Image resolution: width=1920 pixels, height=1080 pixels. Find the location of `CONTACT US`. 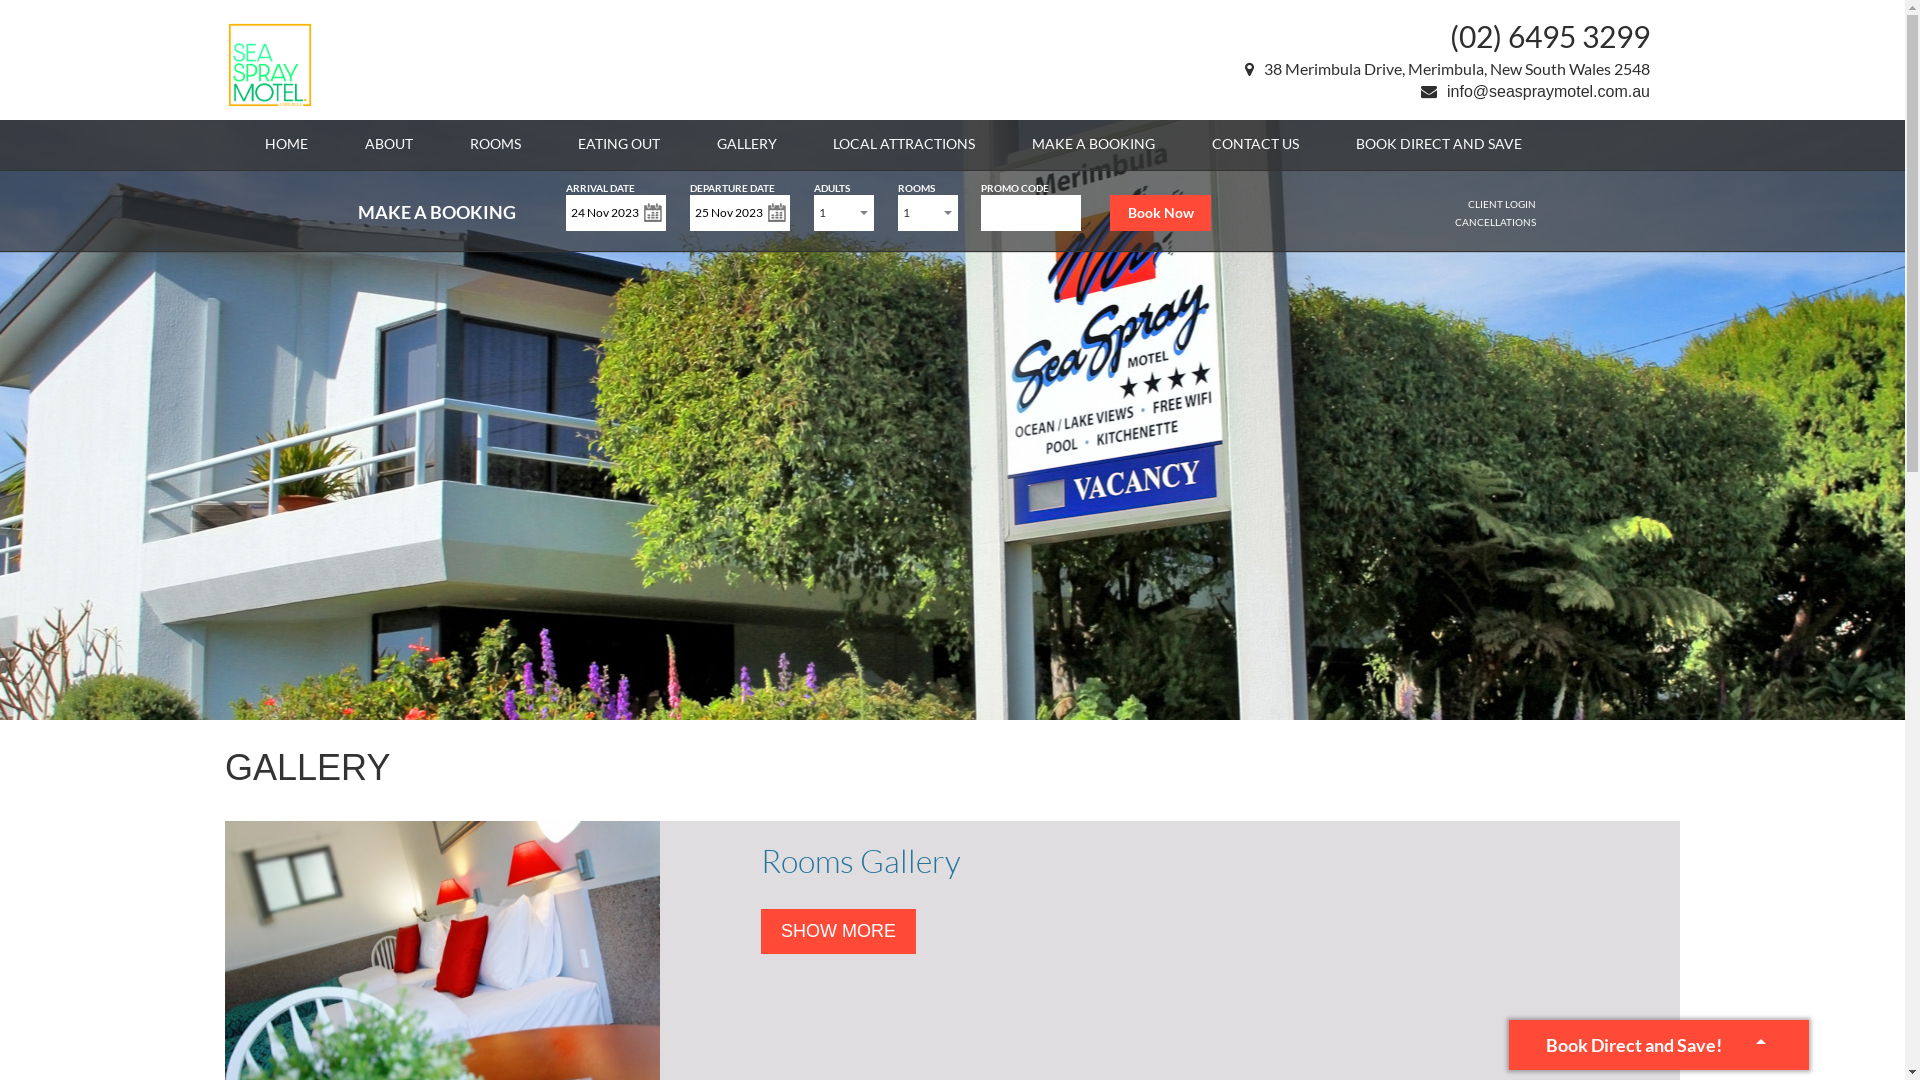

CONTACT US is located at coordinates (1256, 144).